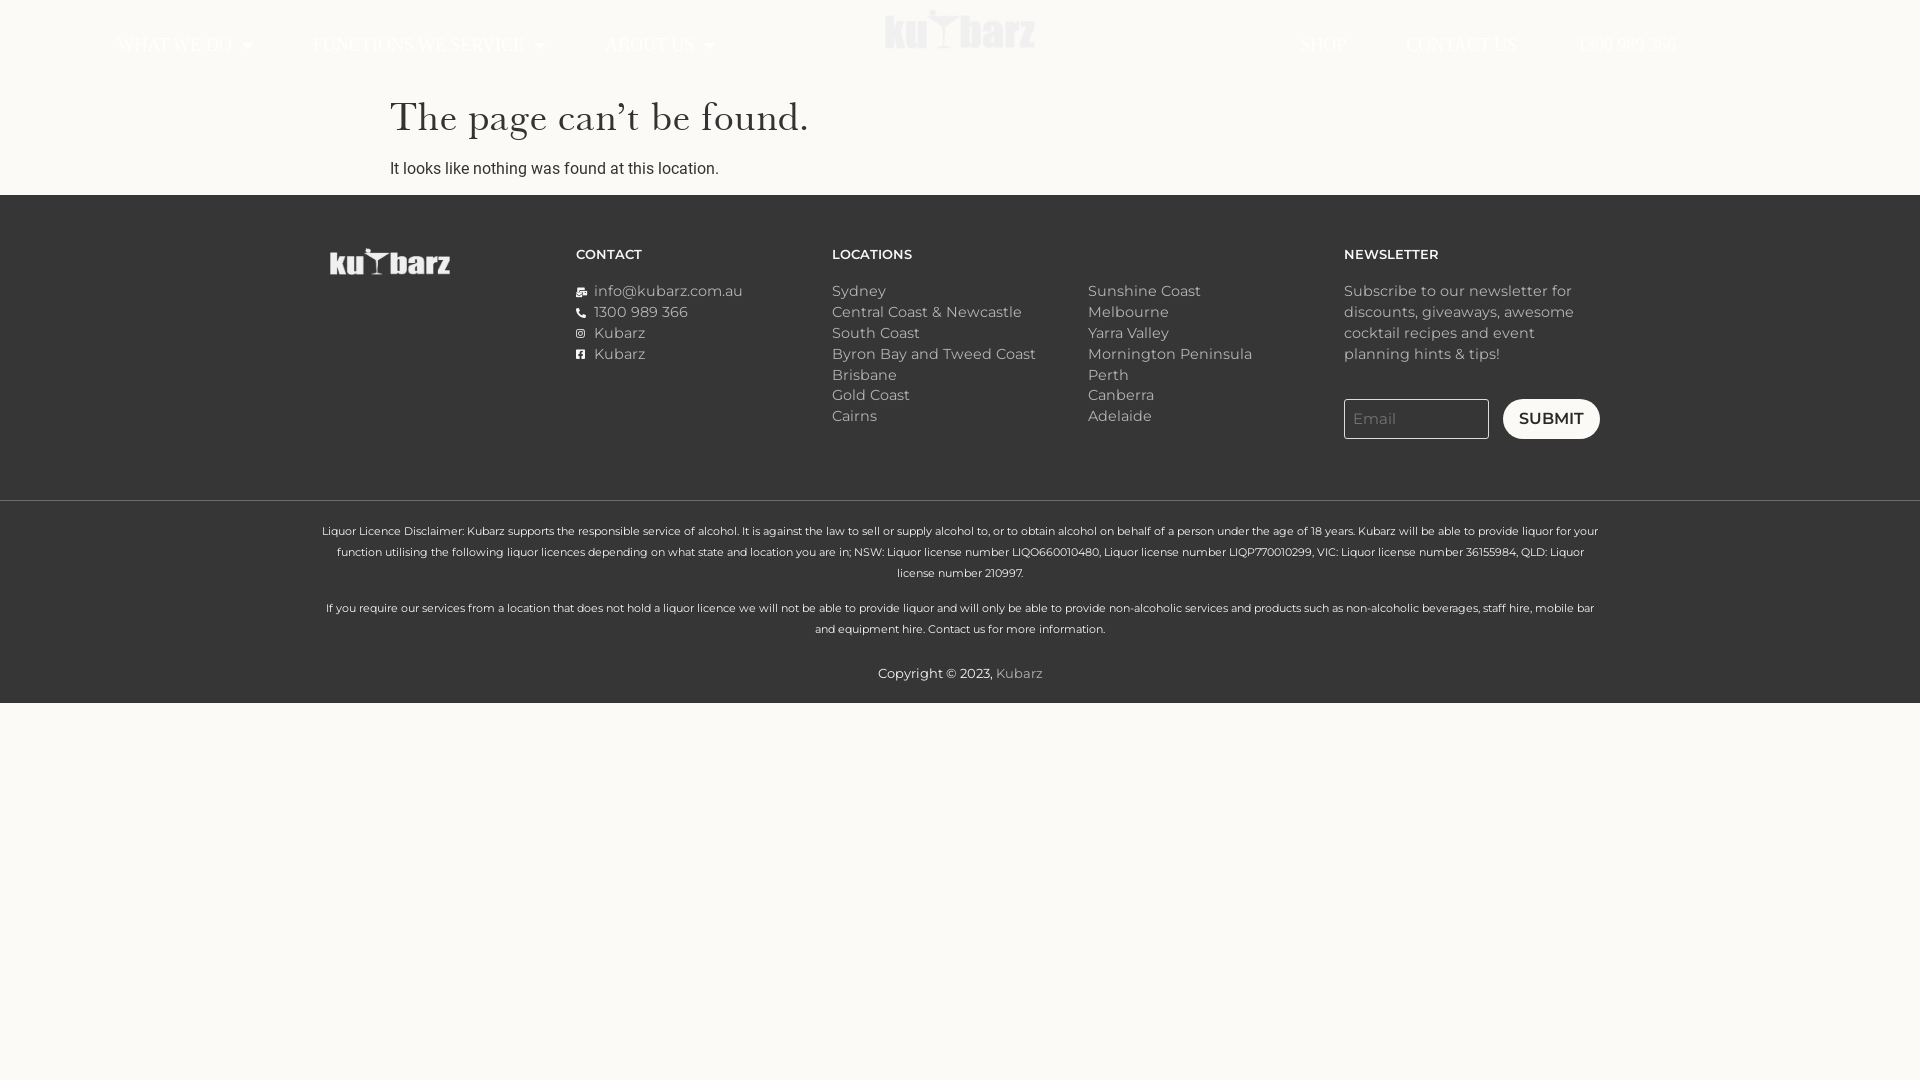 Image resolution: width=1920 pixels, height=1080 pixels. Describe the element at coordinates (960, 354) in the screenshot. I see `Byron Bay and Tweed Coast` at that location.